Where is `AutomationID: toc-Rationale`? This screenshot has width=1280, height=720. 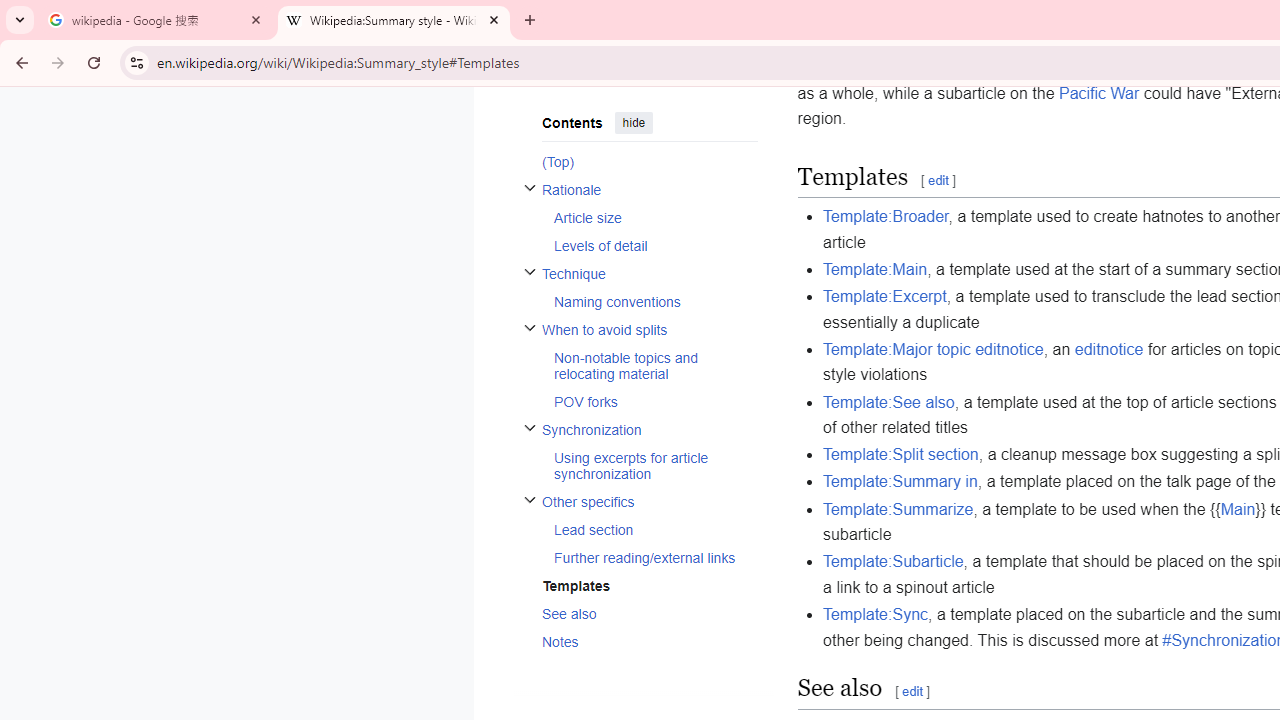
AutomationID: toc-Rationale is located at coordinates (642, 216).